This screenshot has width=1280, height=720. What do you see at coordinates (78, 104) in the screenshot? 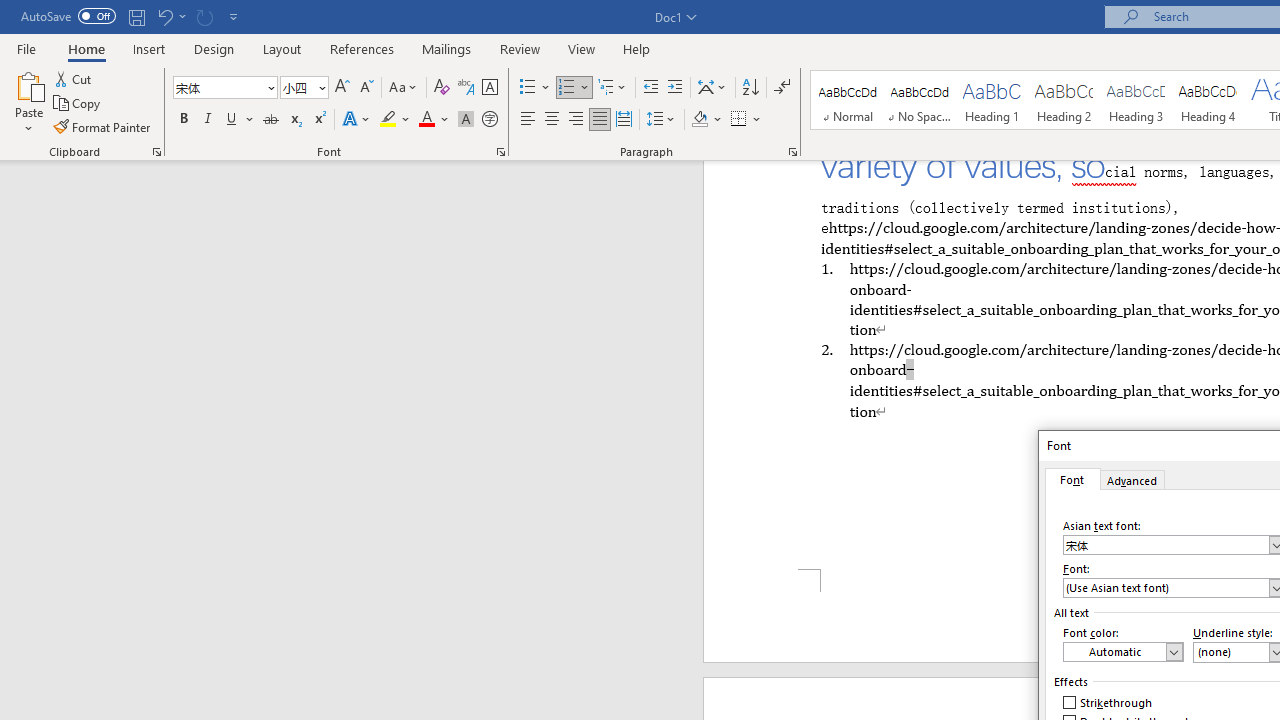
I see `Copy` at bounding box center [78, 104].